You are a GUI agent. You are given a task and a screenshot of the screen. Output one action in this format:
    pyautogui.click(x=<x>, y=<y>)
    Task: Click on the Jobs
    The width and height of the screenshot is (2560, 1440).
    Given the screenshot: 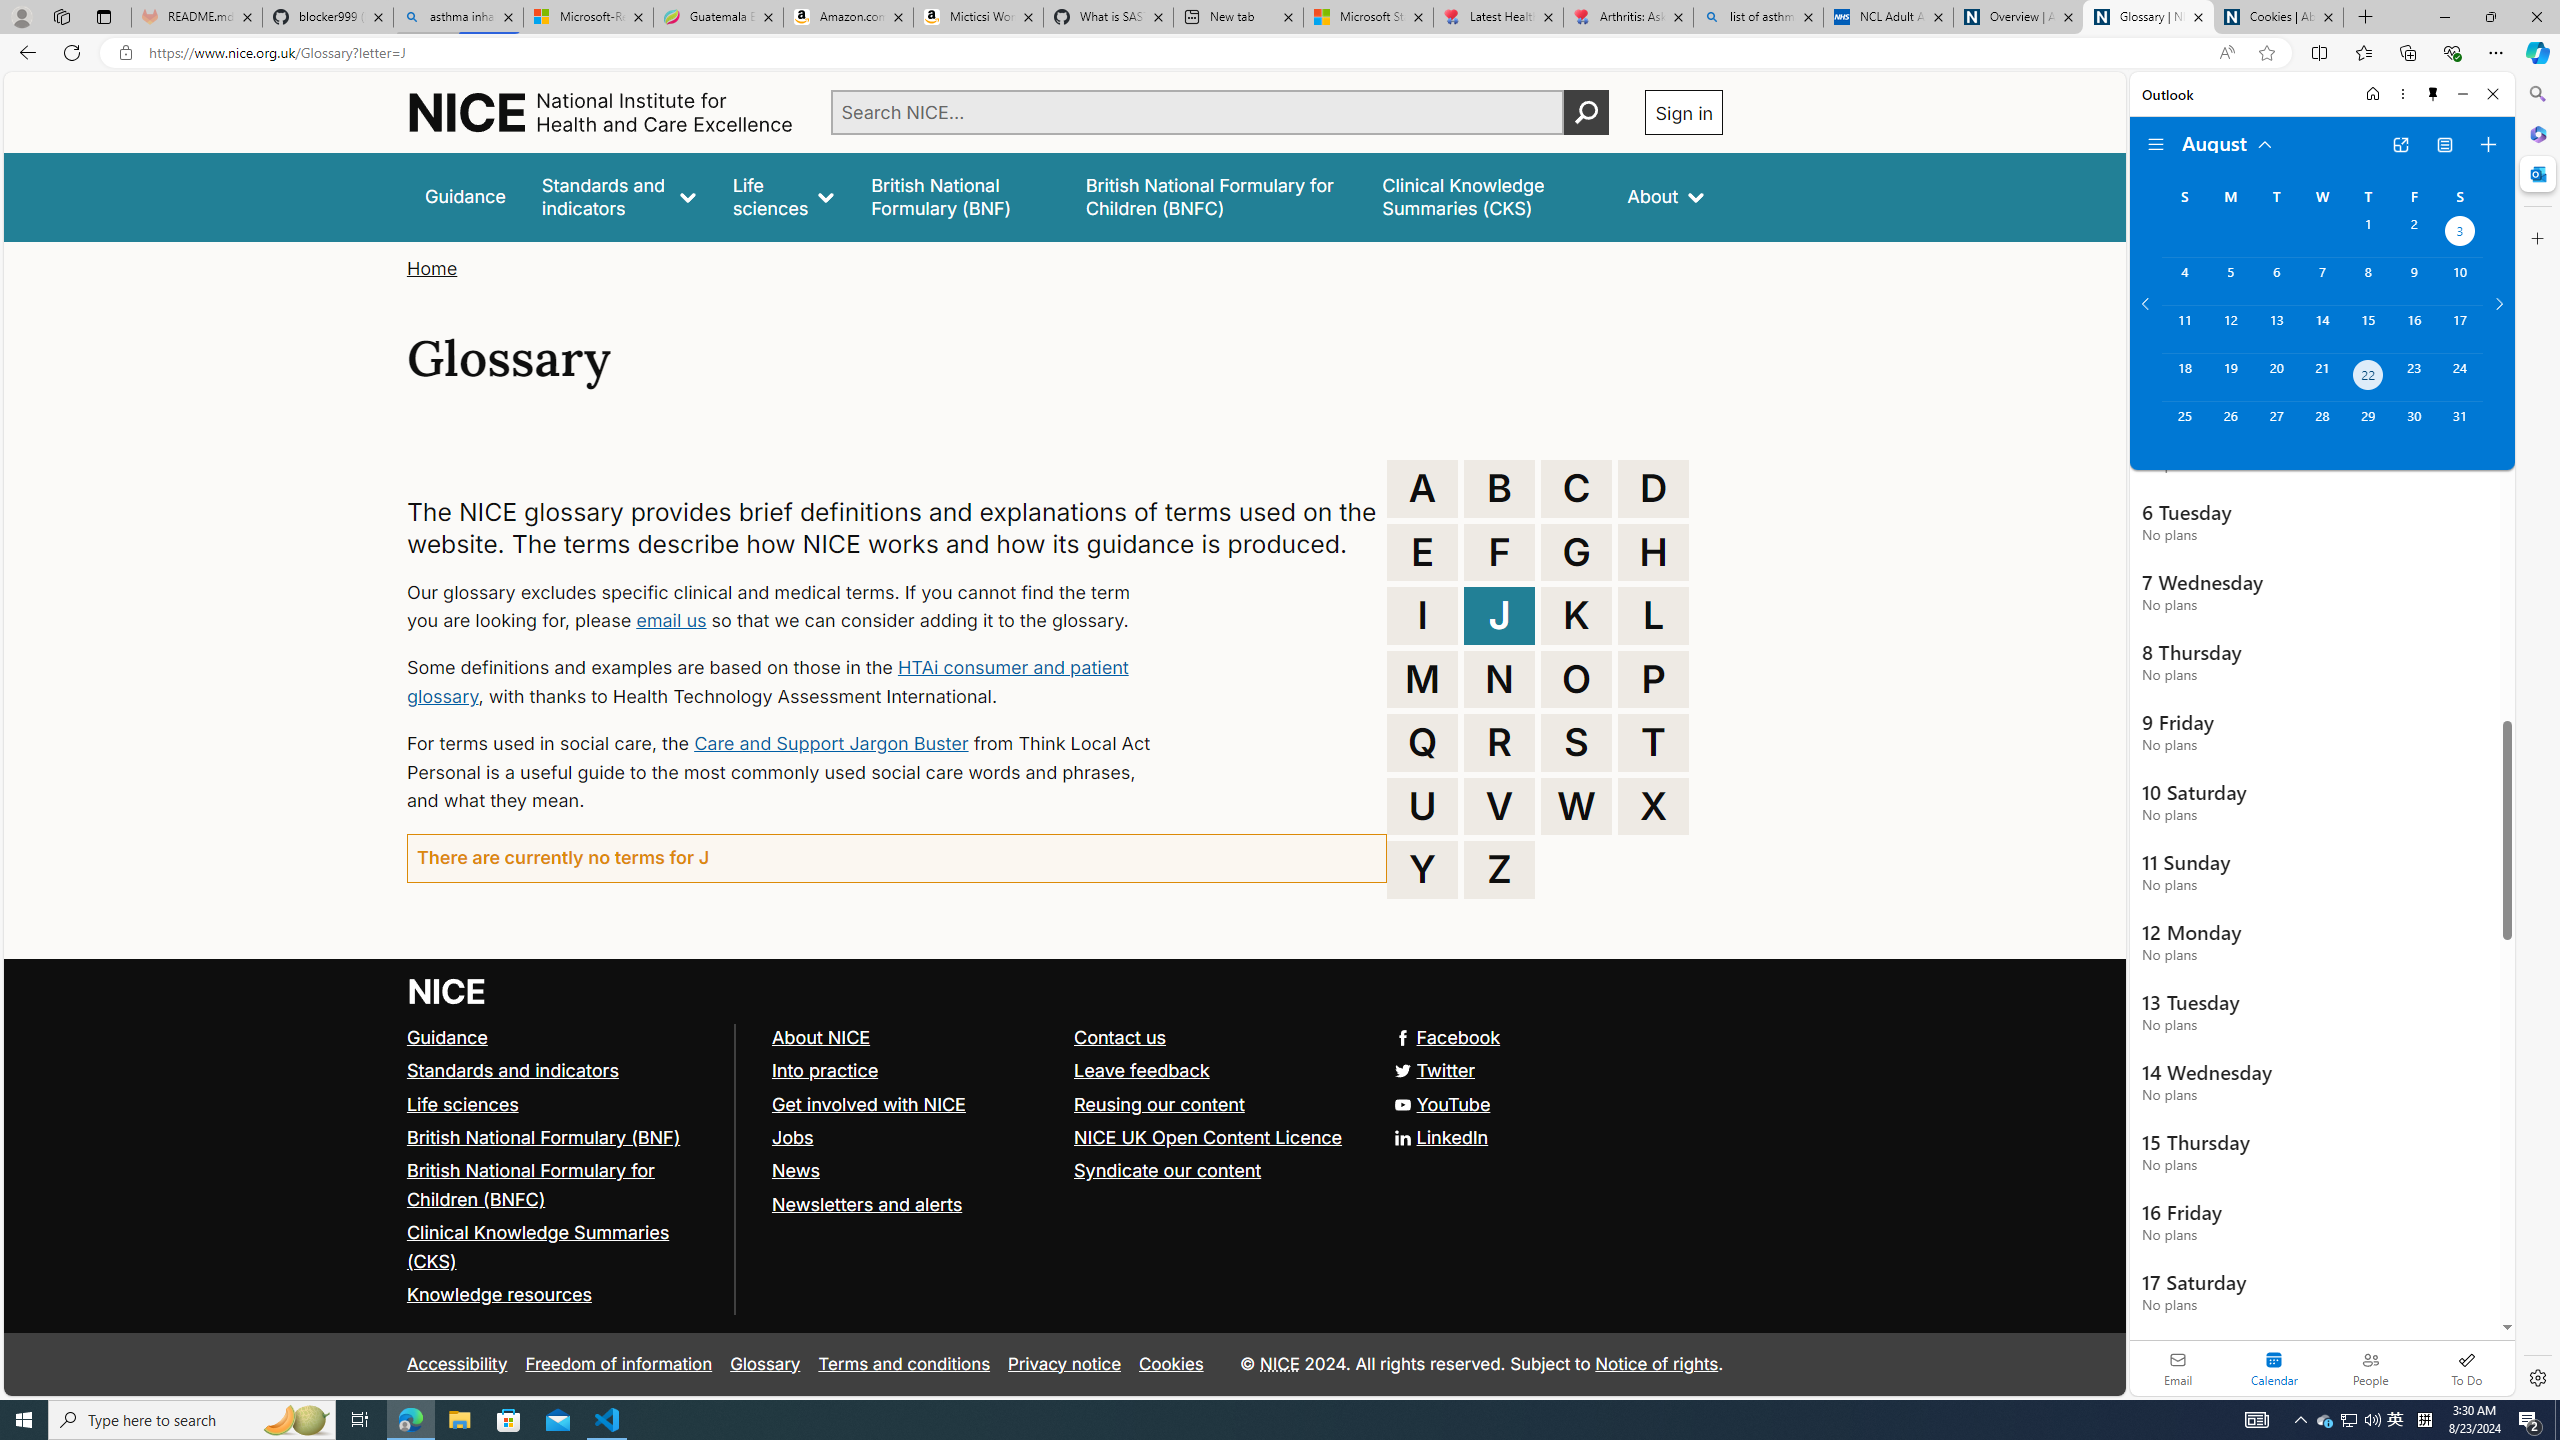 What is the action you would take?
    pyautogui.click(x=792, y=1136)
    